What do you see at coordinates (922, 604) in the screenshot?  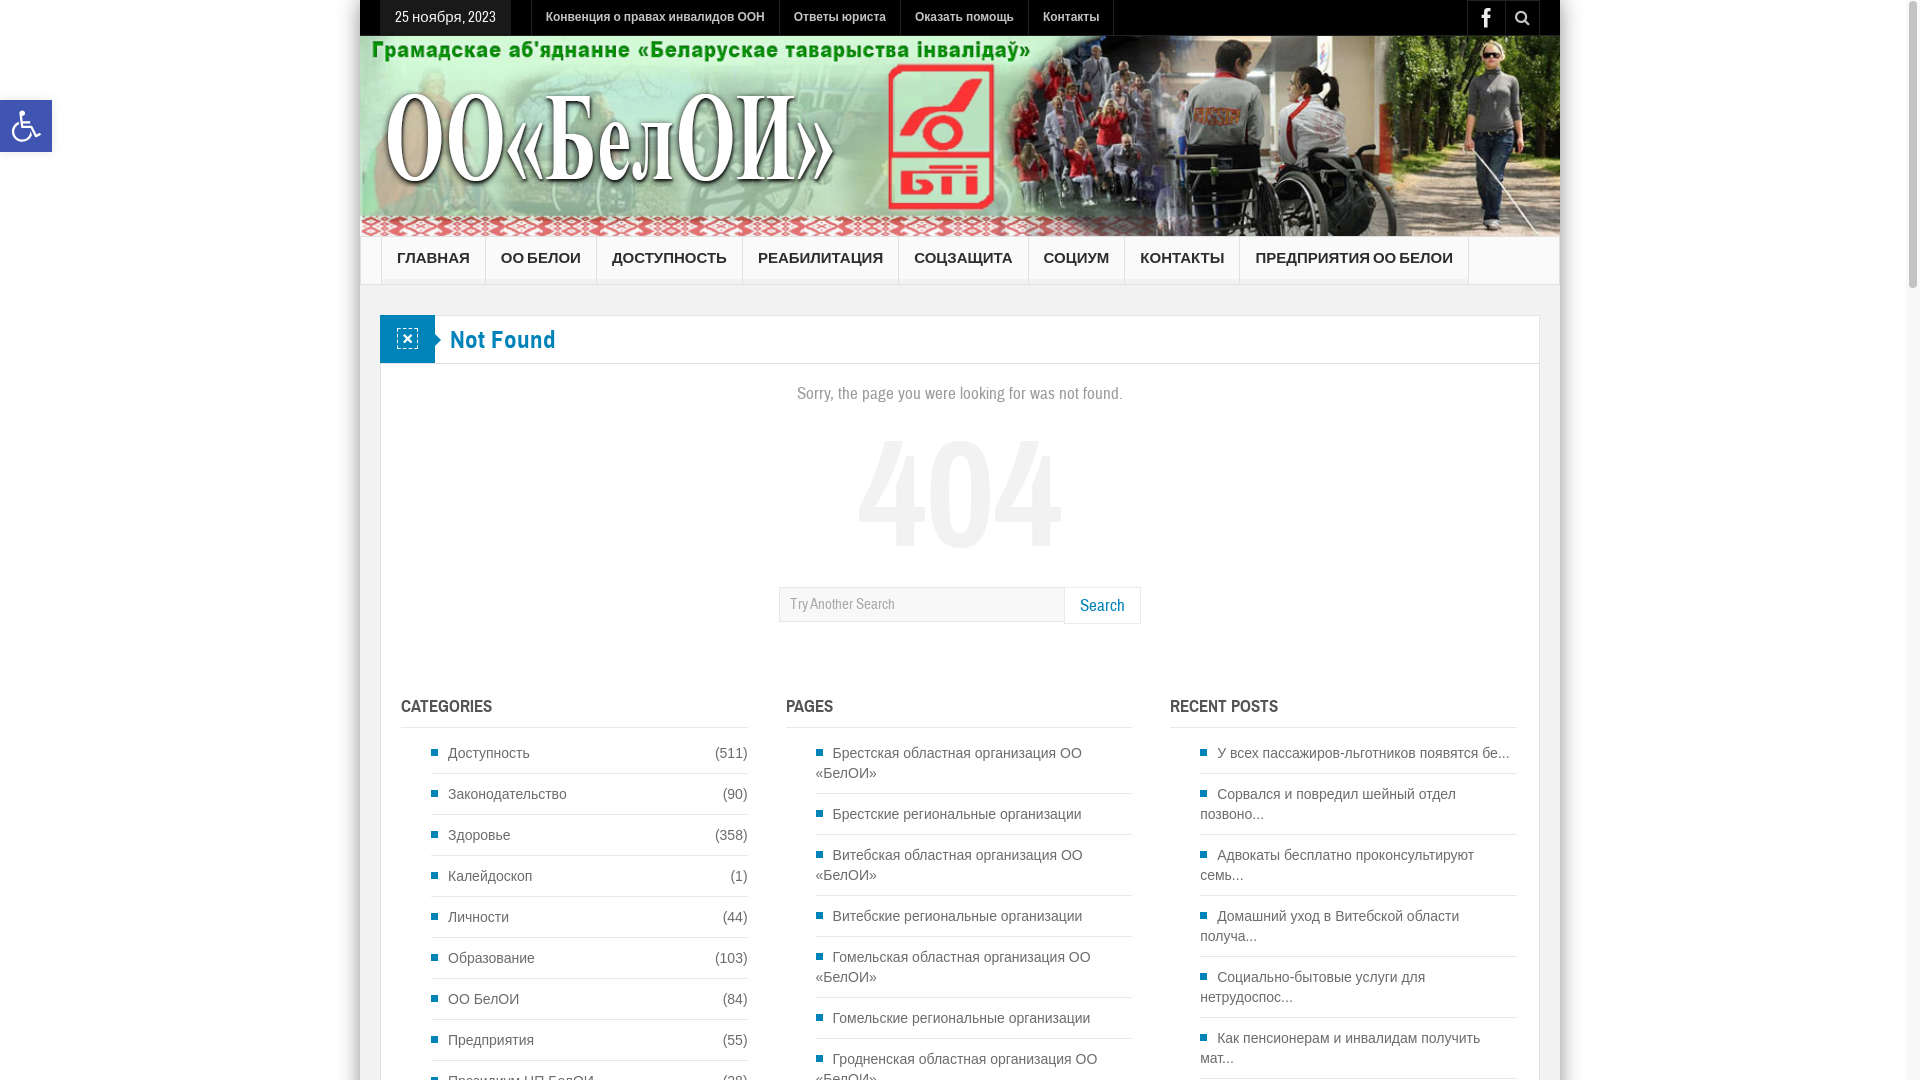 I see `Search for:` at bounding box center [922, 604].